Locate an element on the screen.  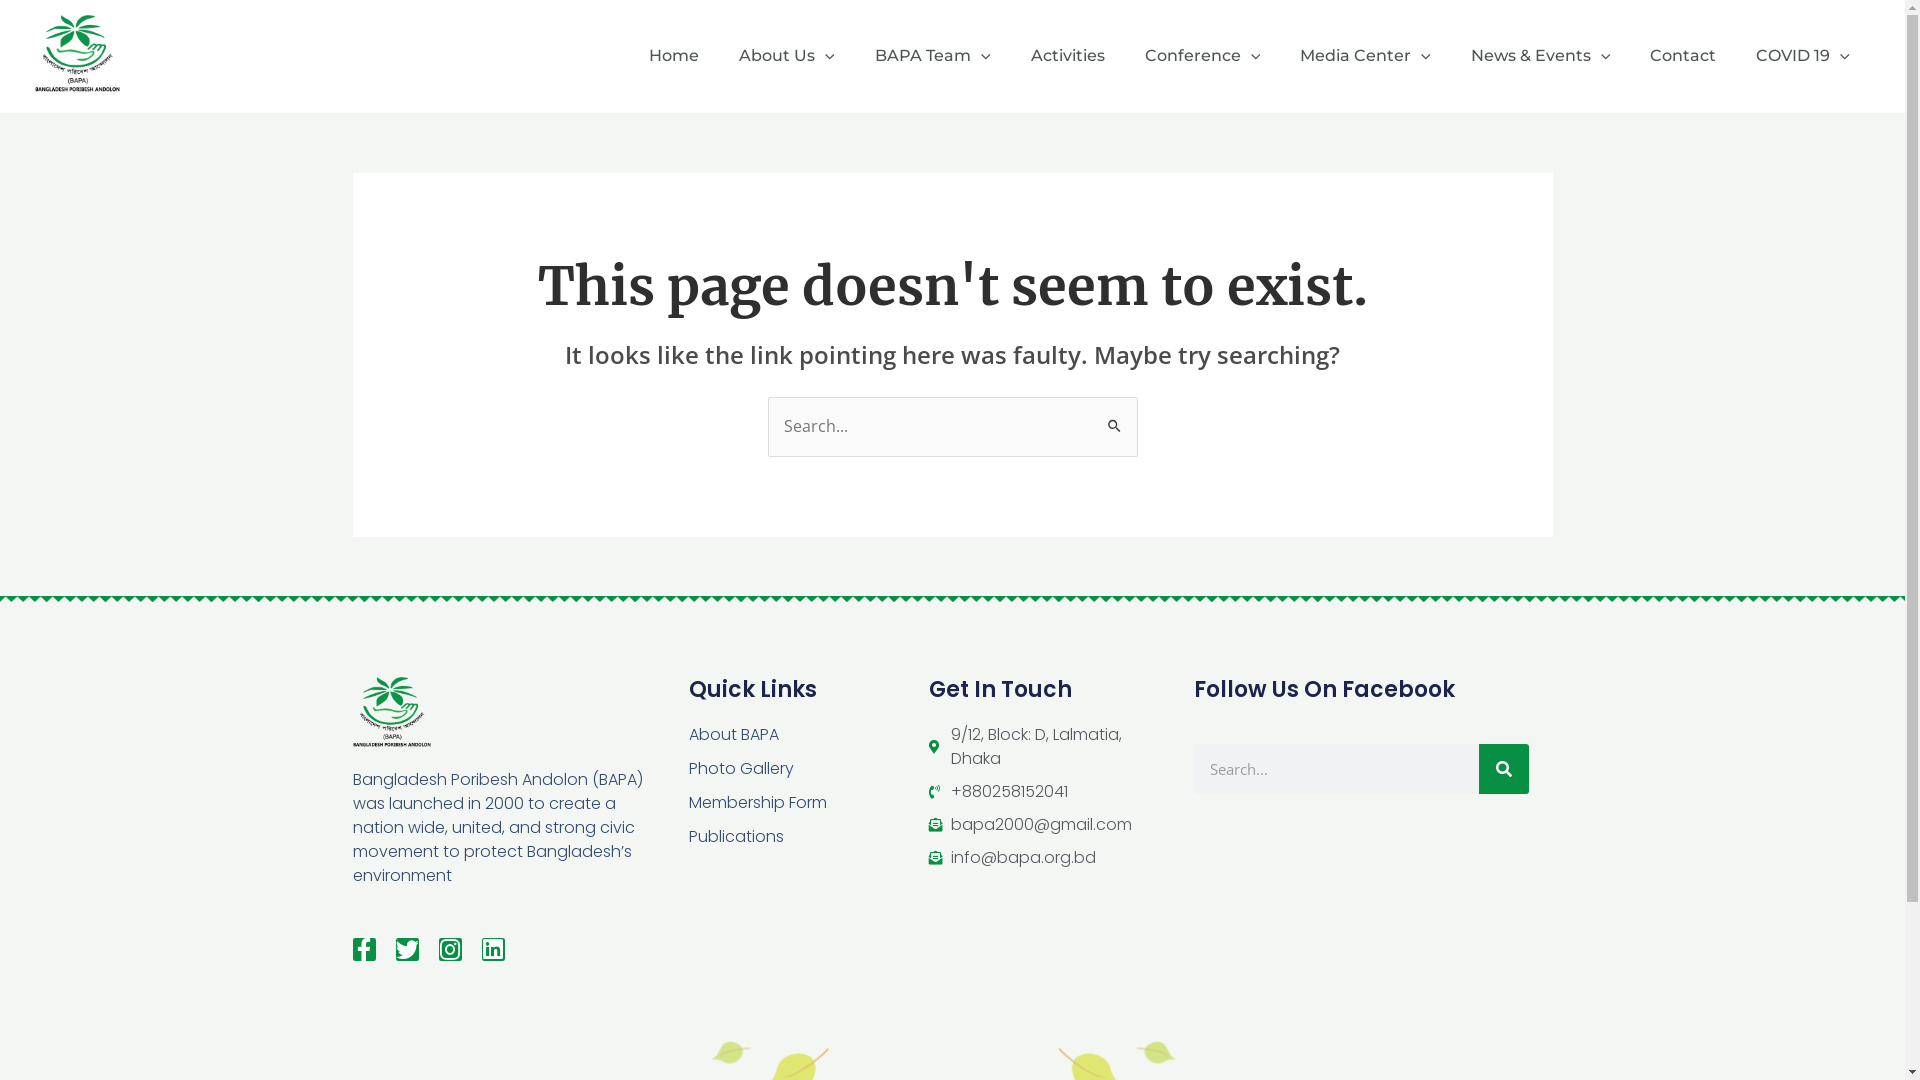
Facebook-f is located at coordinates (364, 950).